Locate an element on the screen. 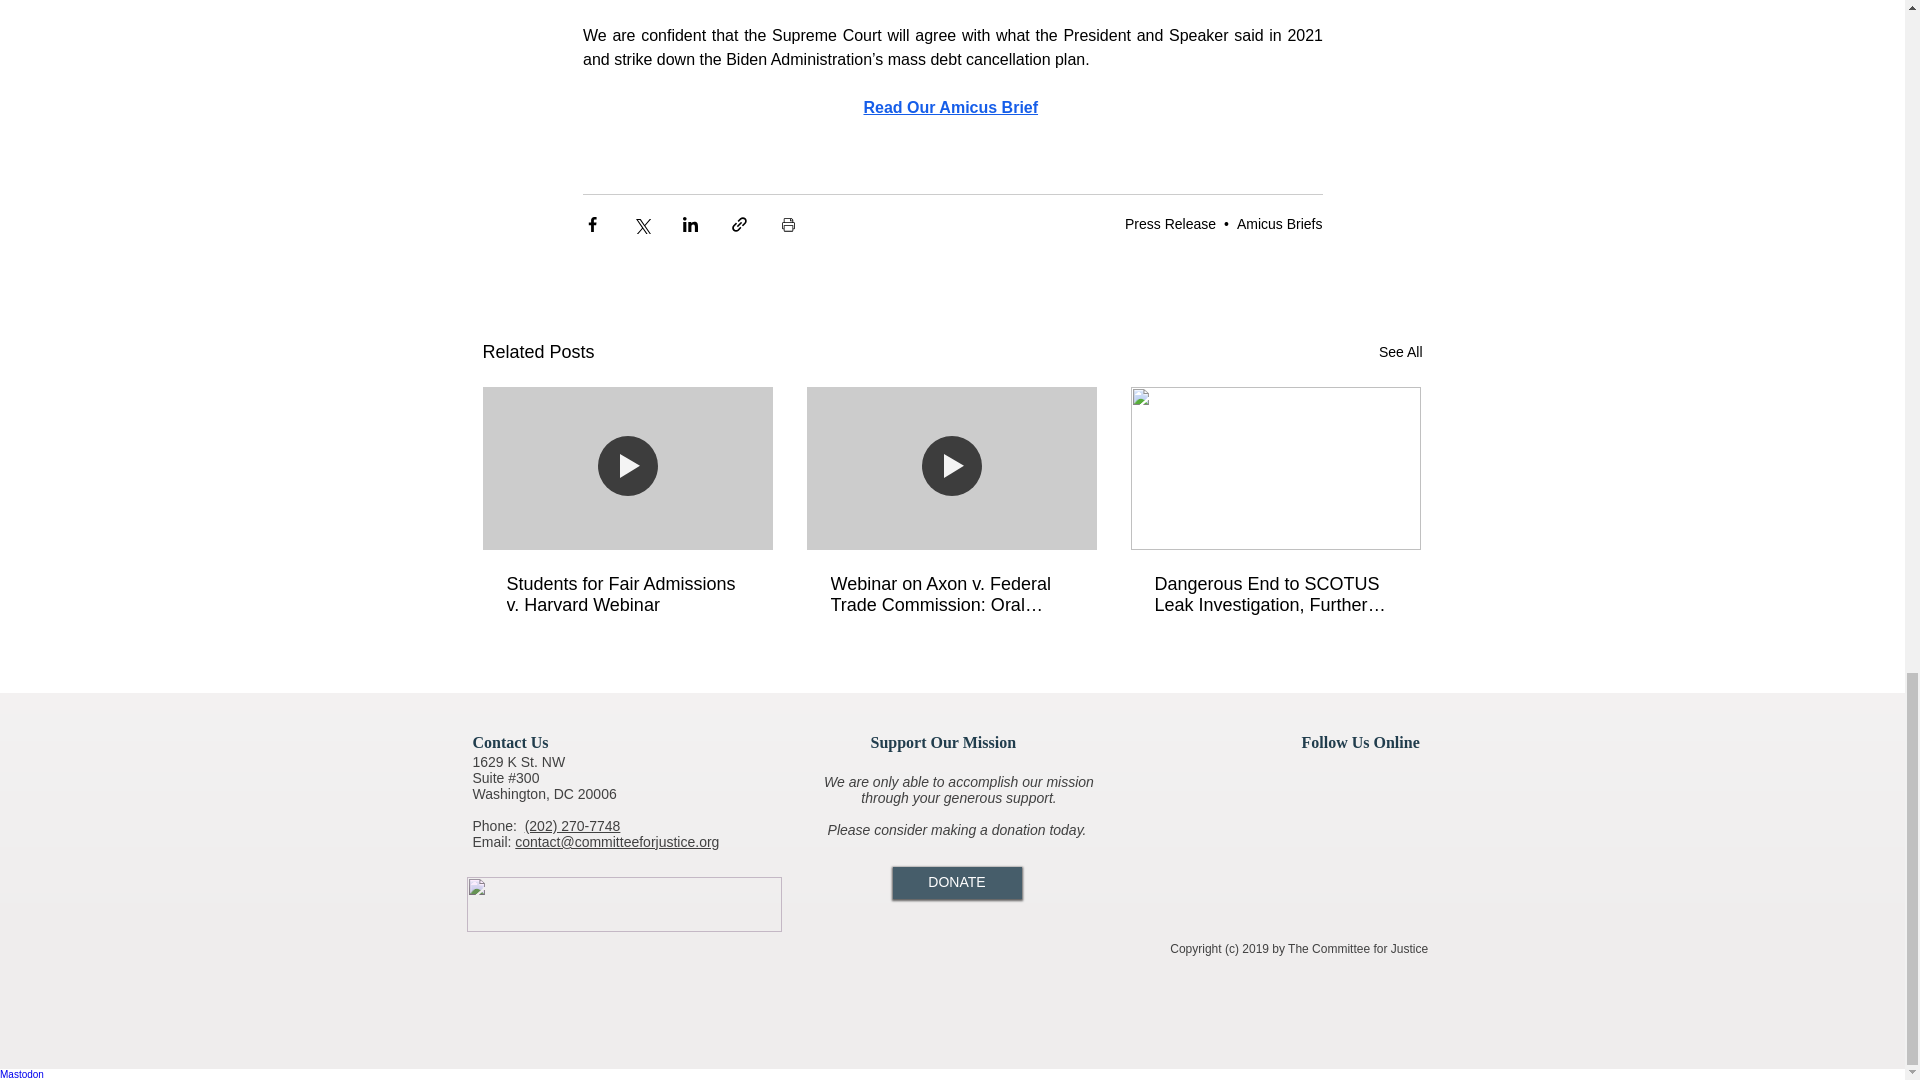 Image resolution: width=1920 pixels, height=1080 pixels. Amicus Briefs is located at coordinates (1279, 224).